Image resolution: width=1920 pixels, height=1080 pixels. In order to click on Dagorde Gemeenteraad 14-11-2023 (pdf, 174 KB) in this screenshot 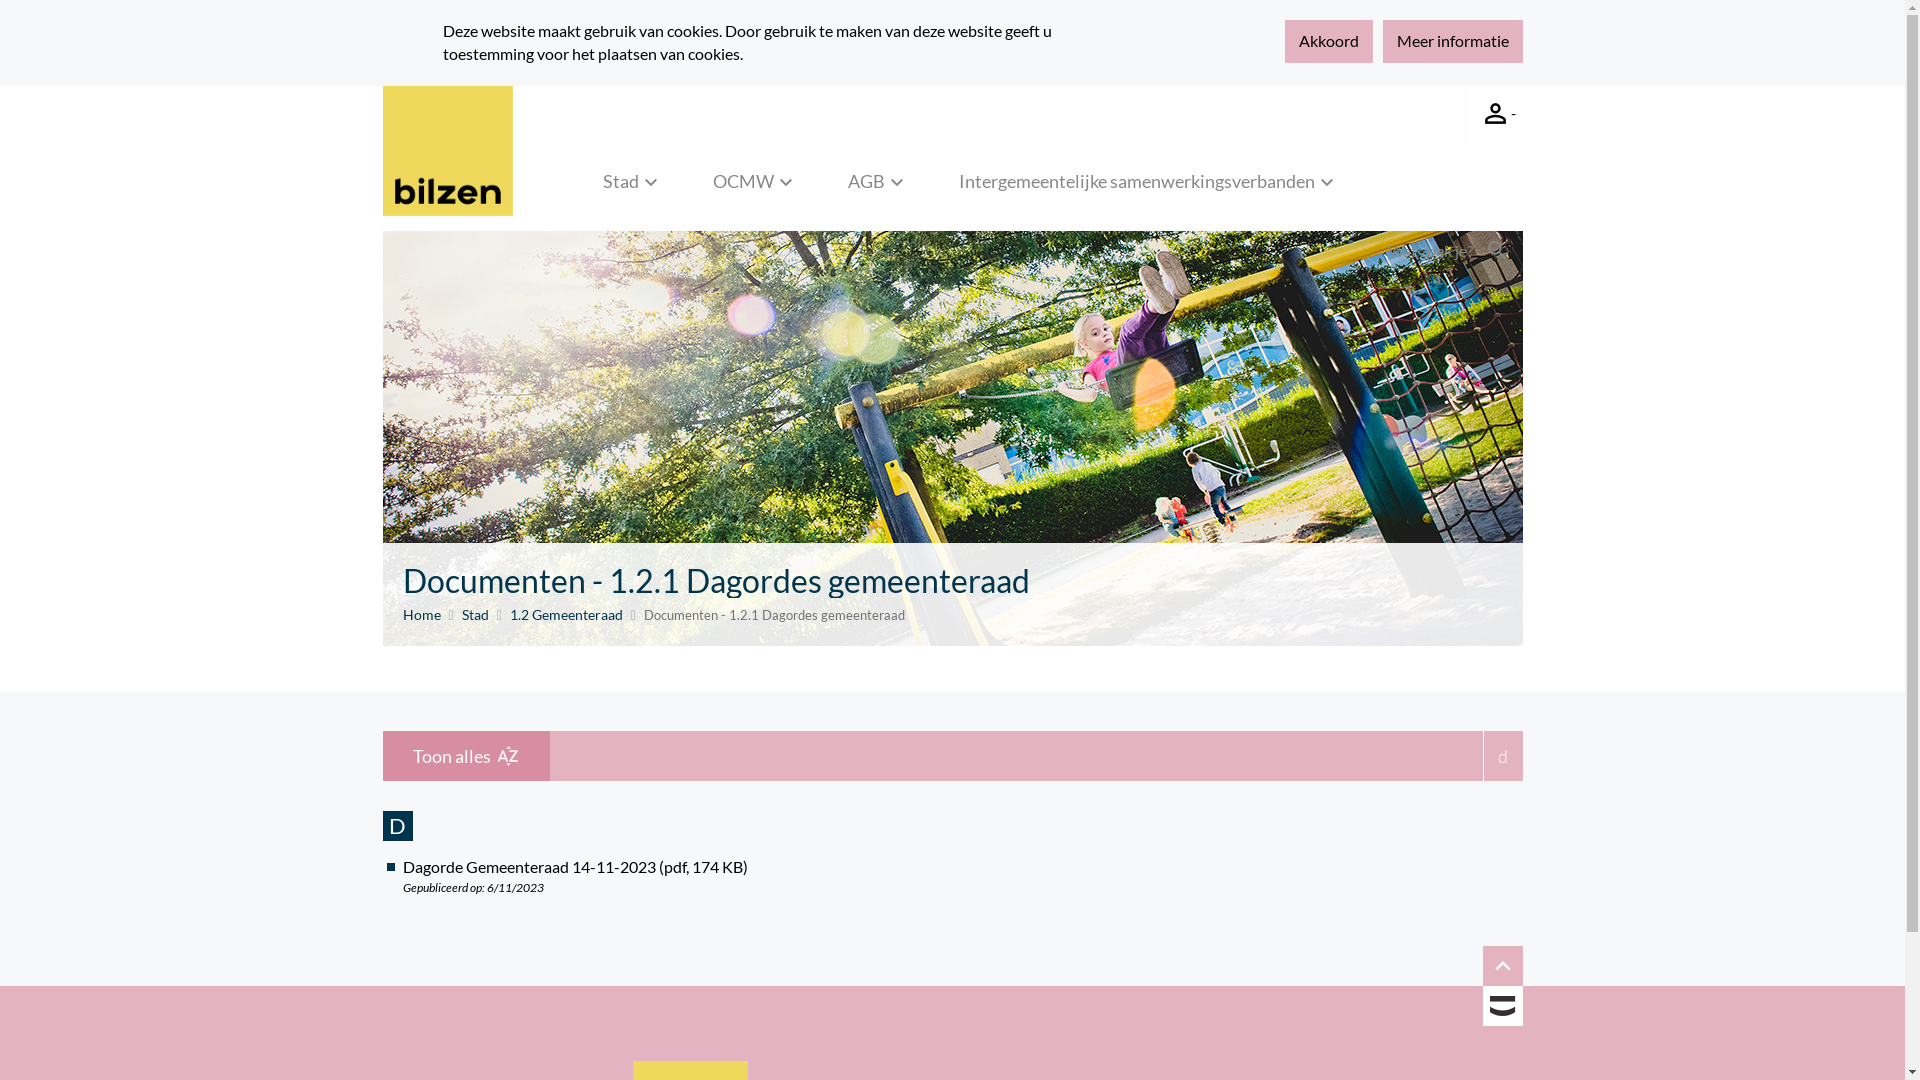, I will do `click(574, 866)`.